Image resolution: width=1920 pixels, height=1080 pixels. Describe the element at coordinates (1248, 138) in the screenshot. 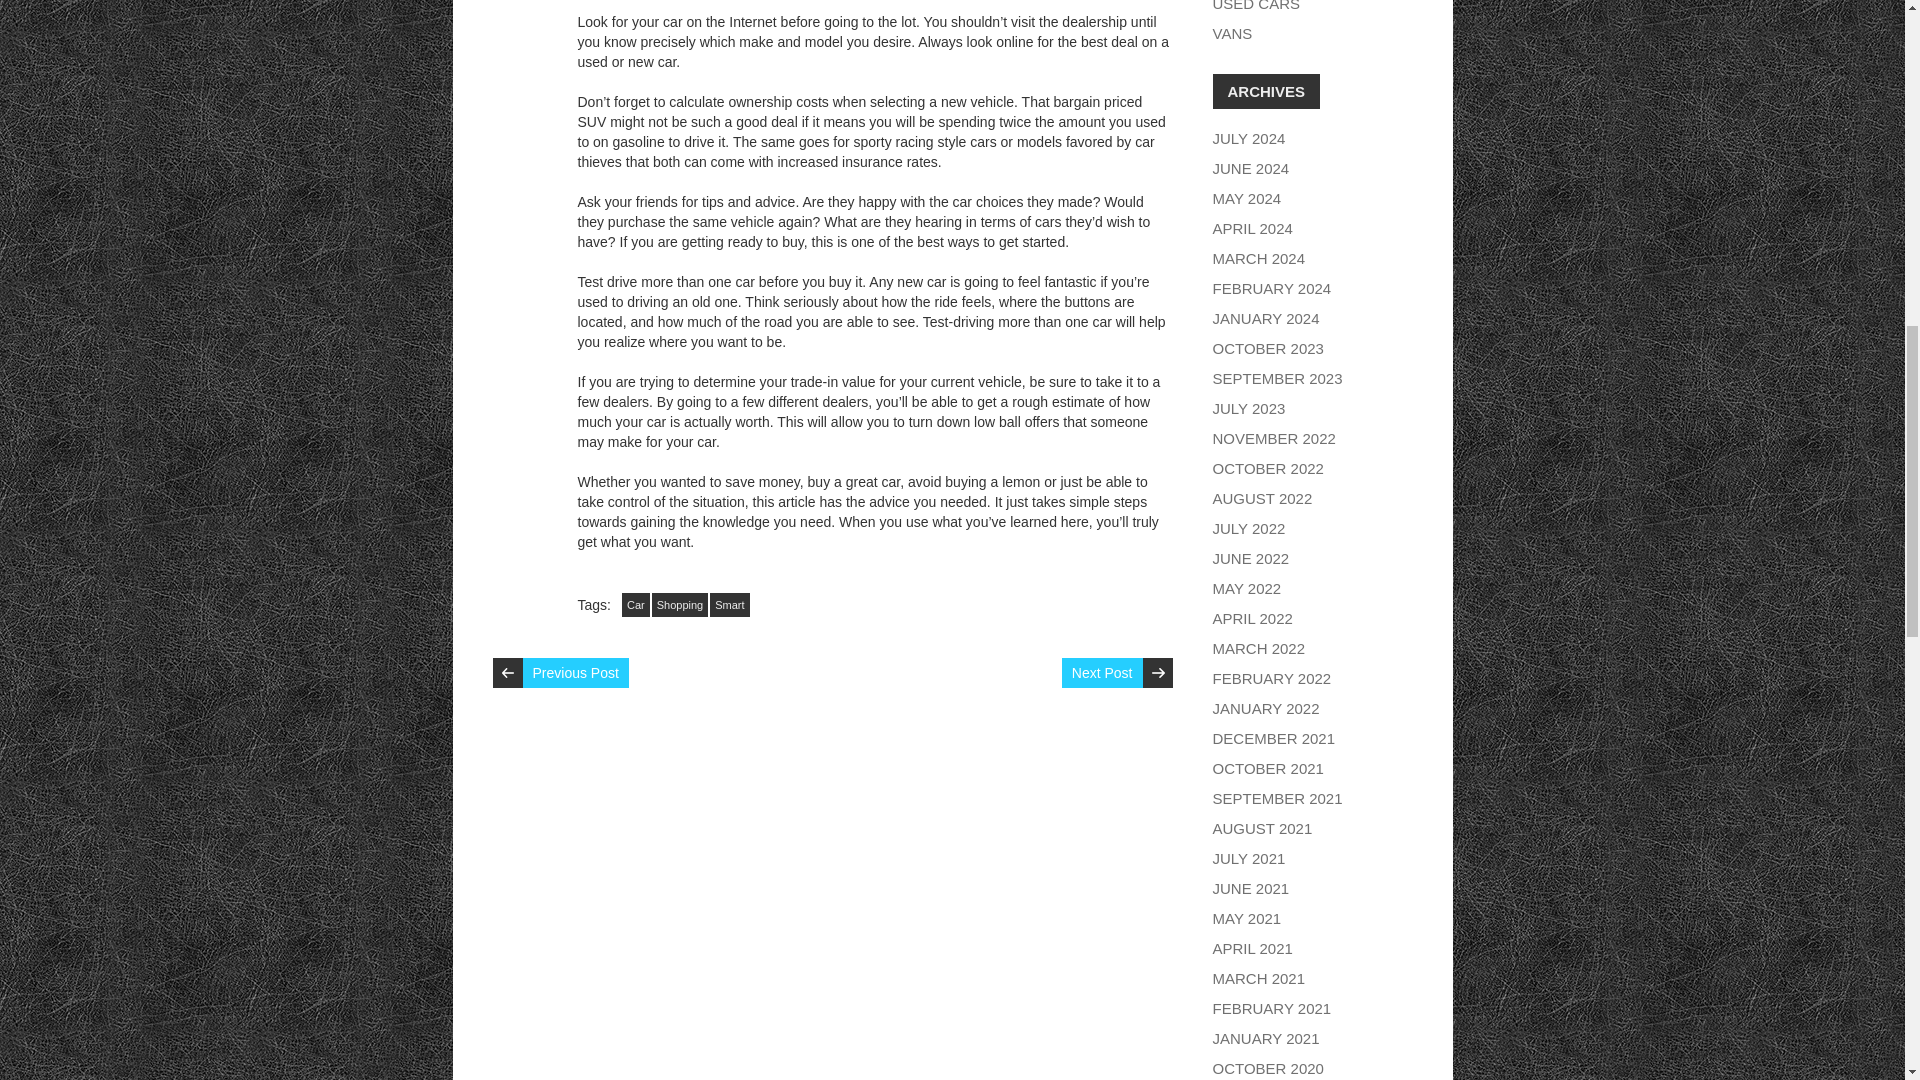

I see `JULY 2024` at that location.